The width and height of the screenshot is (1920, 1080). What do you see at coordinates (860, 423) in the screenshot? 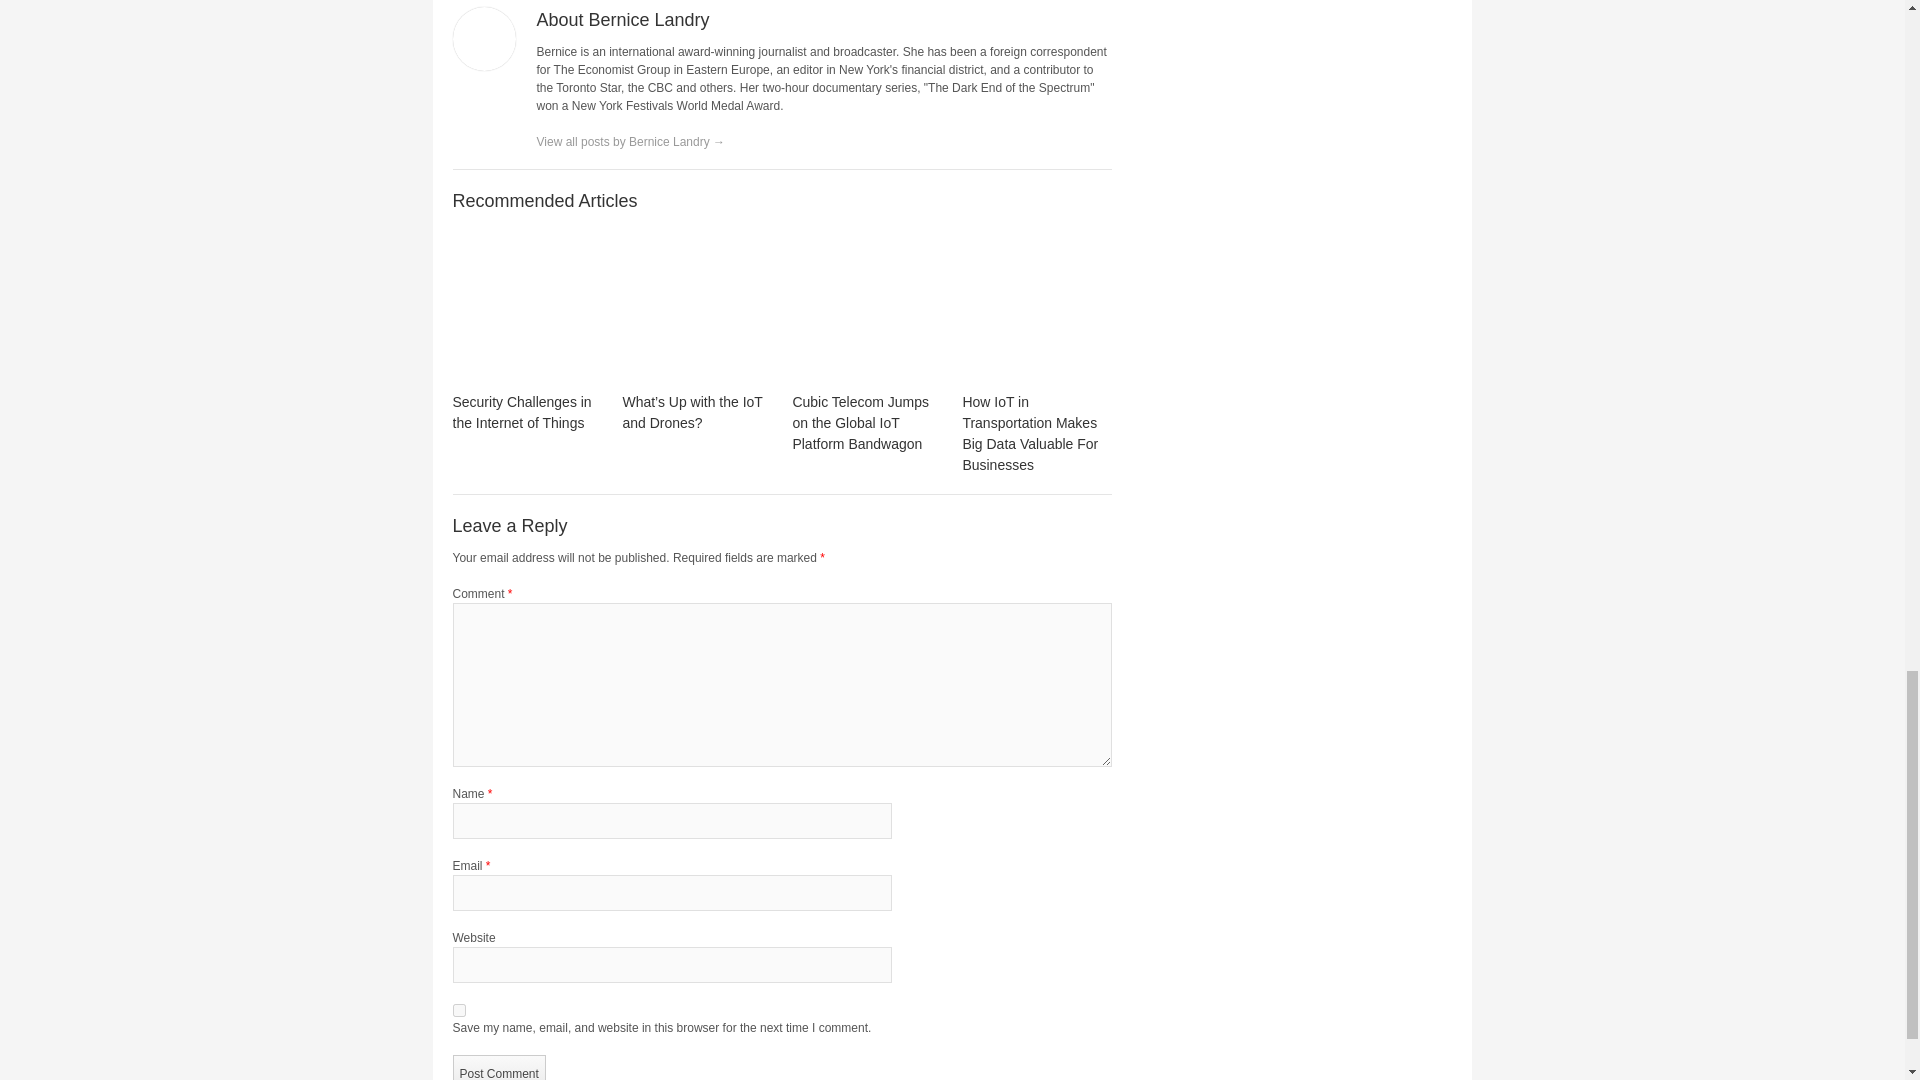
I see `Cubic Telecom Jumps on the Global IoT Platform Bandwagon` at bounding box center [860, 423].